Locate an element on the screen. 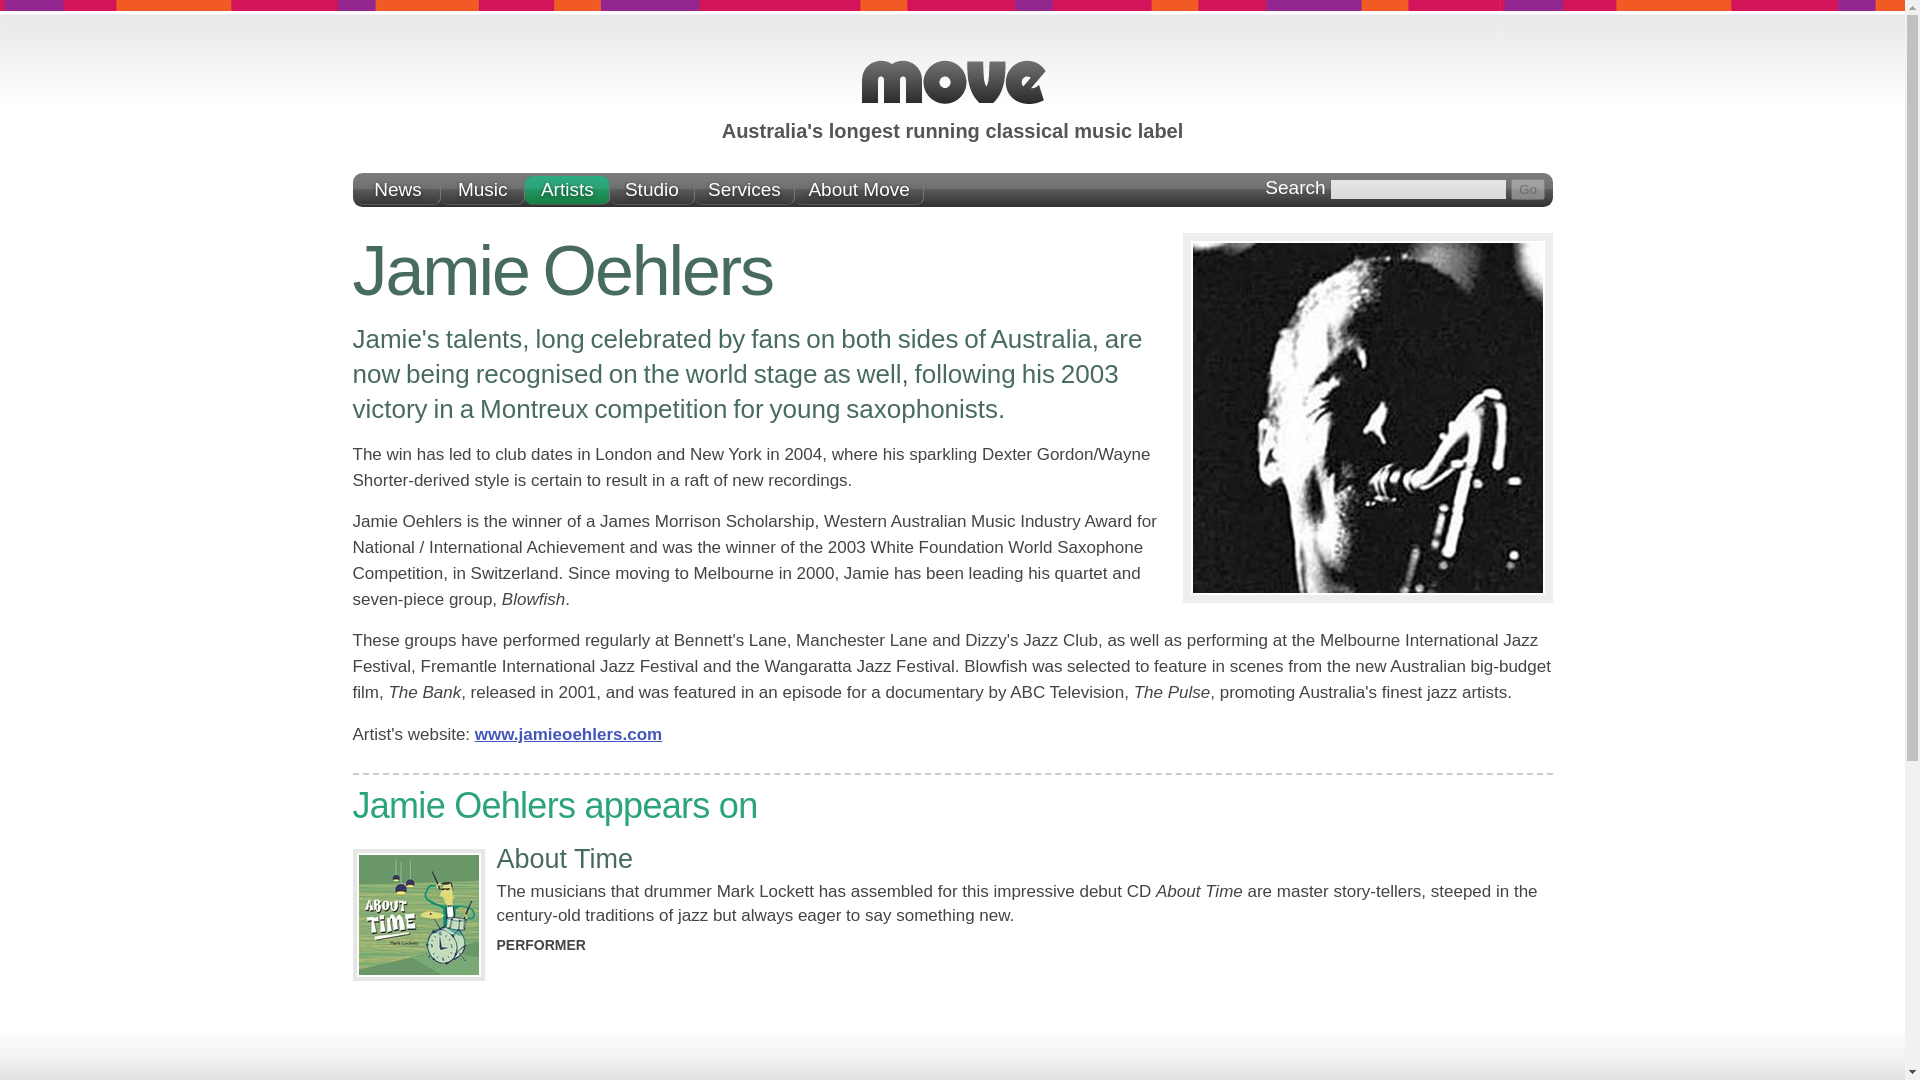 The height and width of the screenshot is (1080, 1920). Artists is located at coordinates (567, 190).